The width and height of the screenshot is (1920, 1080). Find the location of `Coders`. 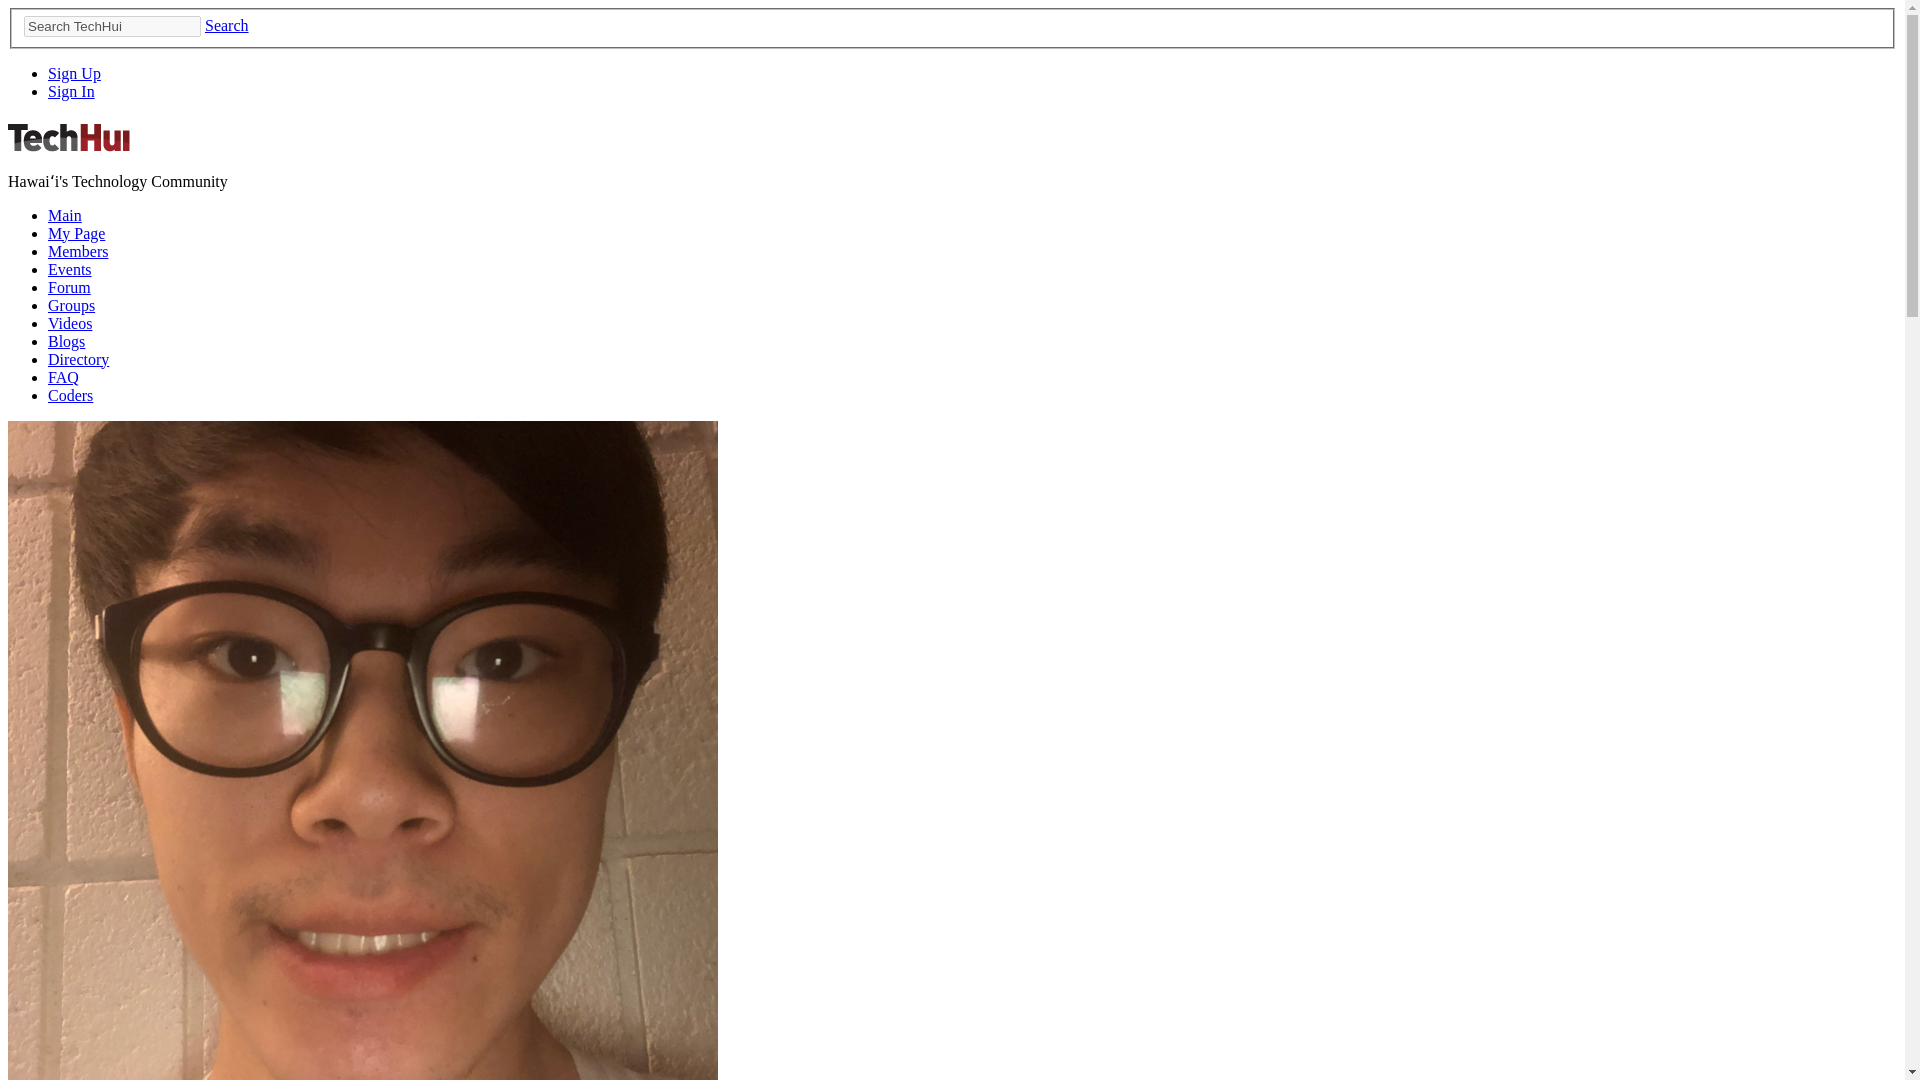

Coders is located at coordinates (70, 394).